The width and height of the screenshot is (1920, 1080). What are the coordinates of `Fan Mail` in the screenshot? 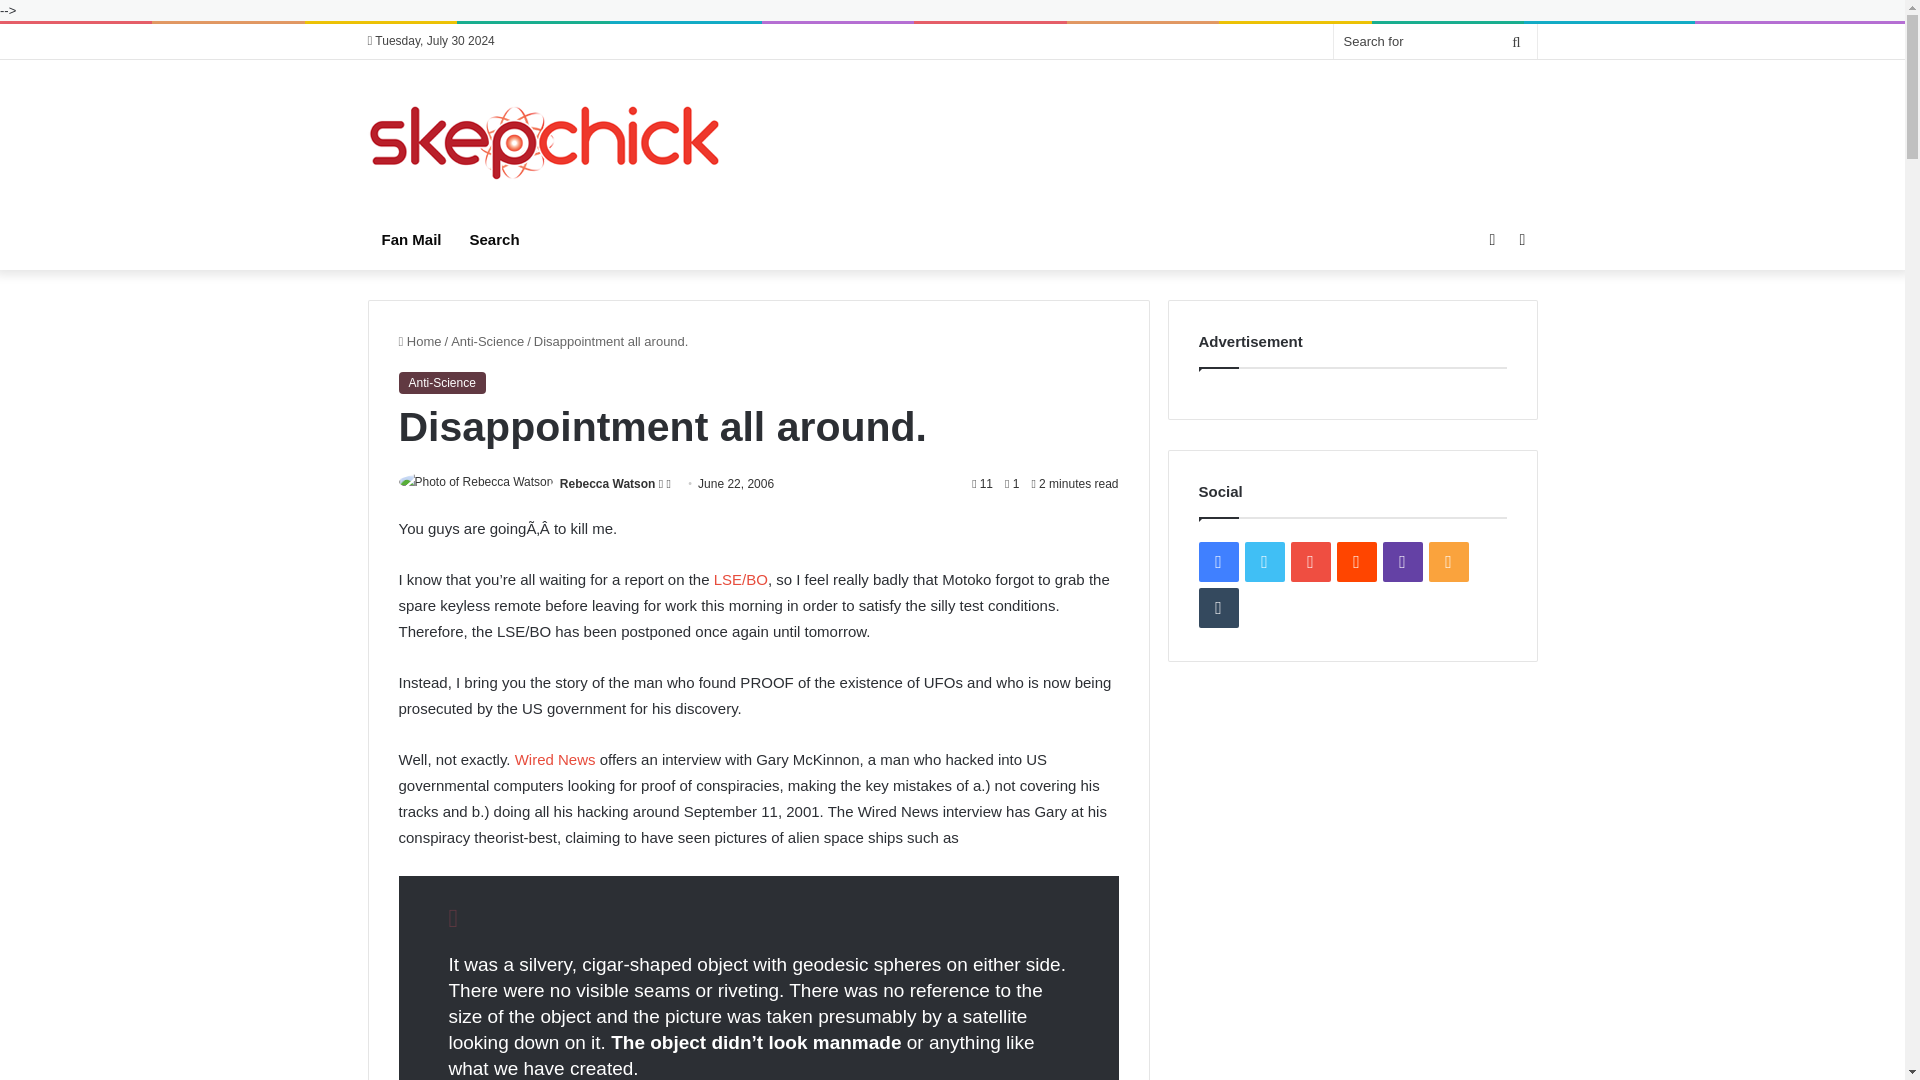 It's located at (412, 240).